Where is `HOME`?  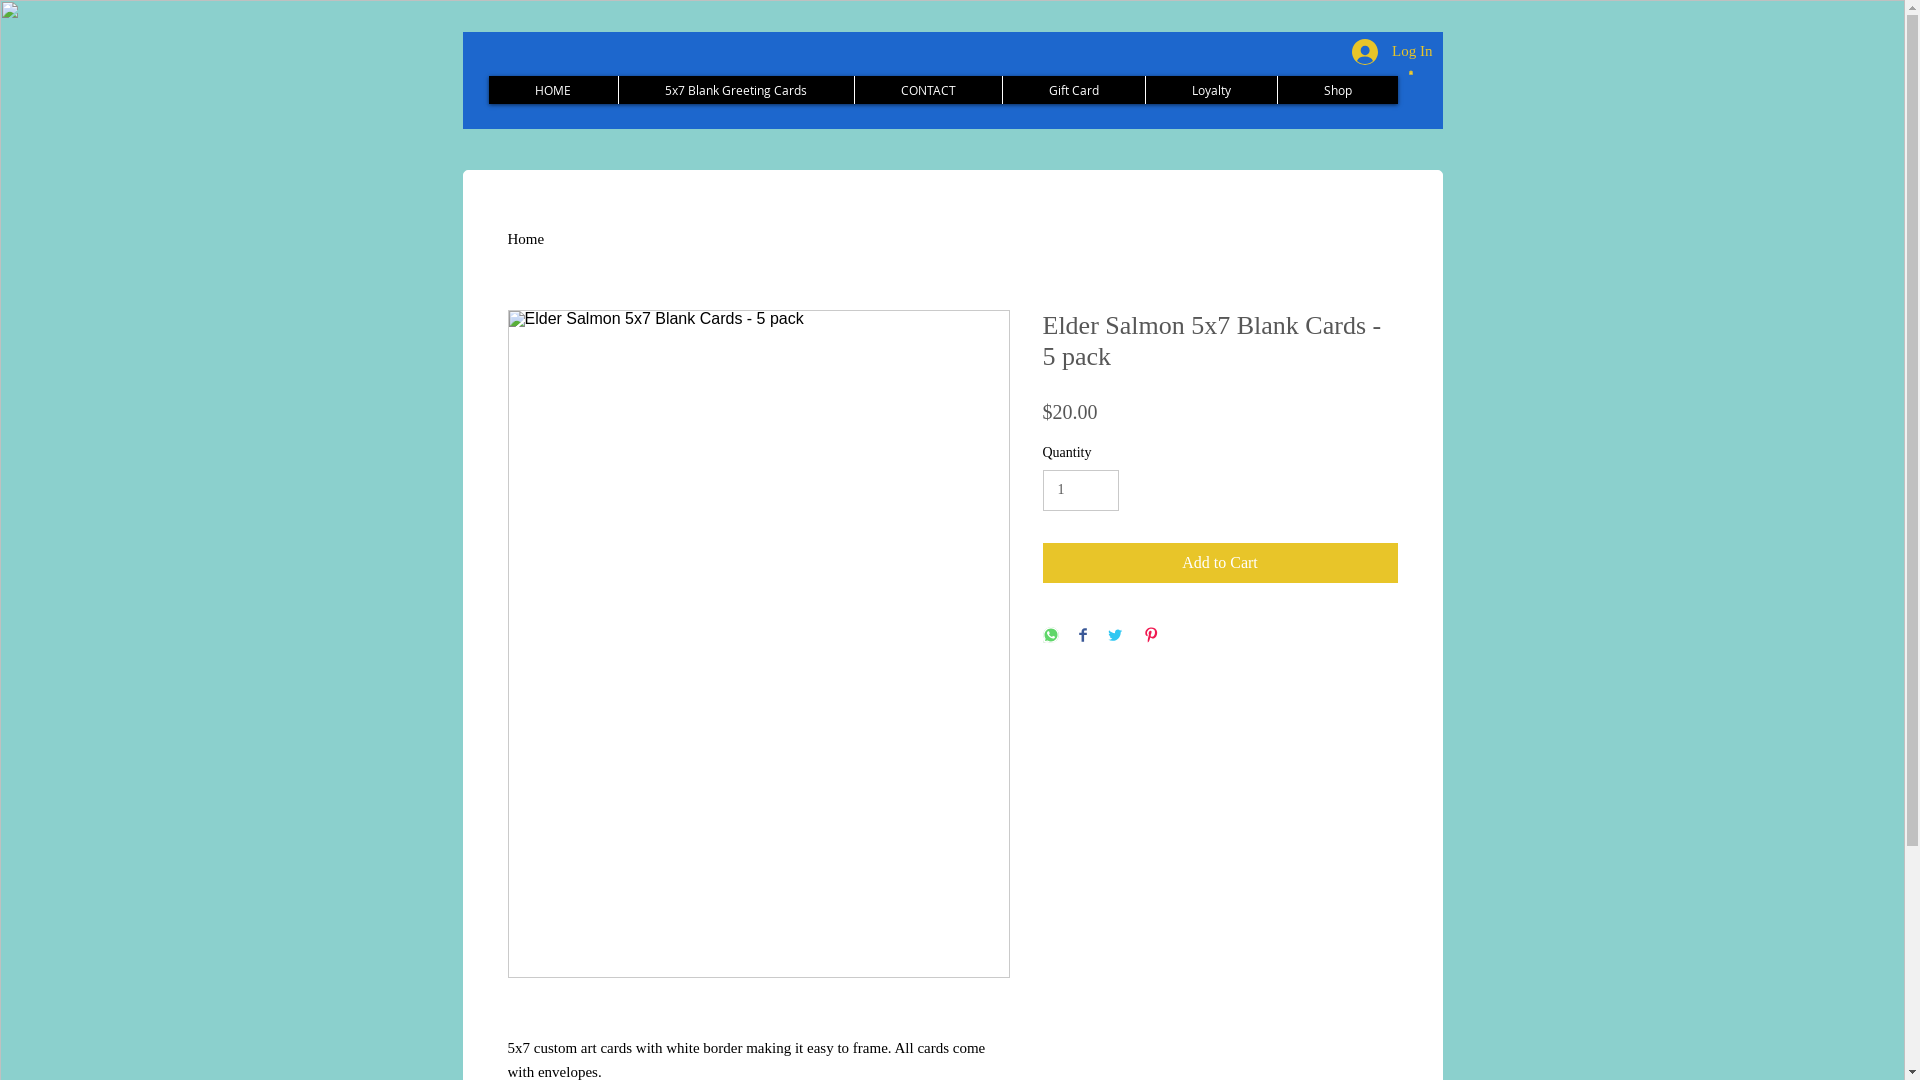 HOME is located at coordinates (552, 90).